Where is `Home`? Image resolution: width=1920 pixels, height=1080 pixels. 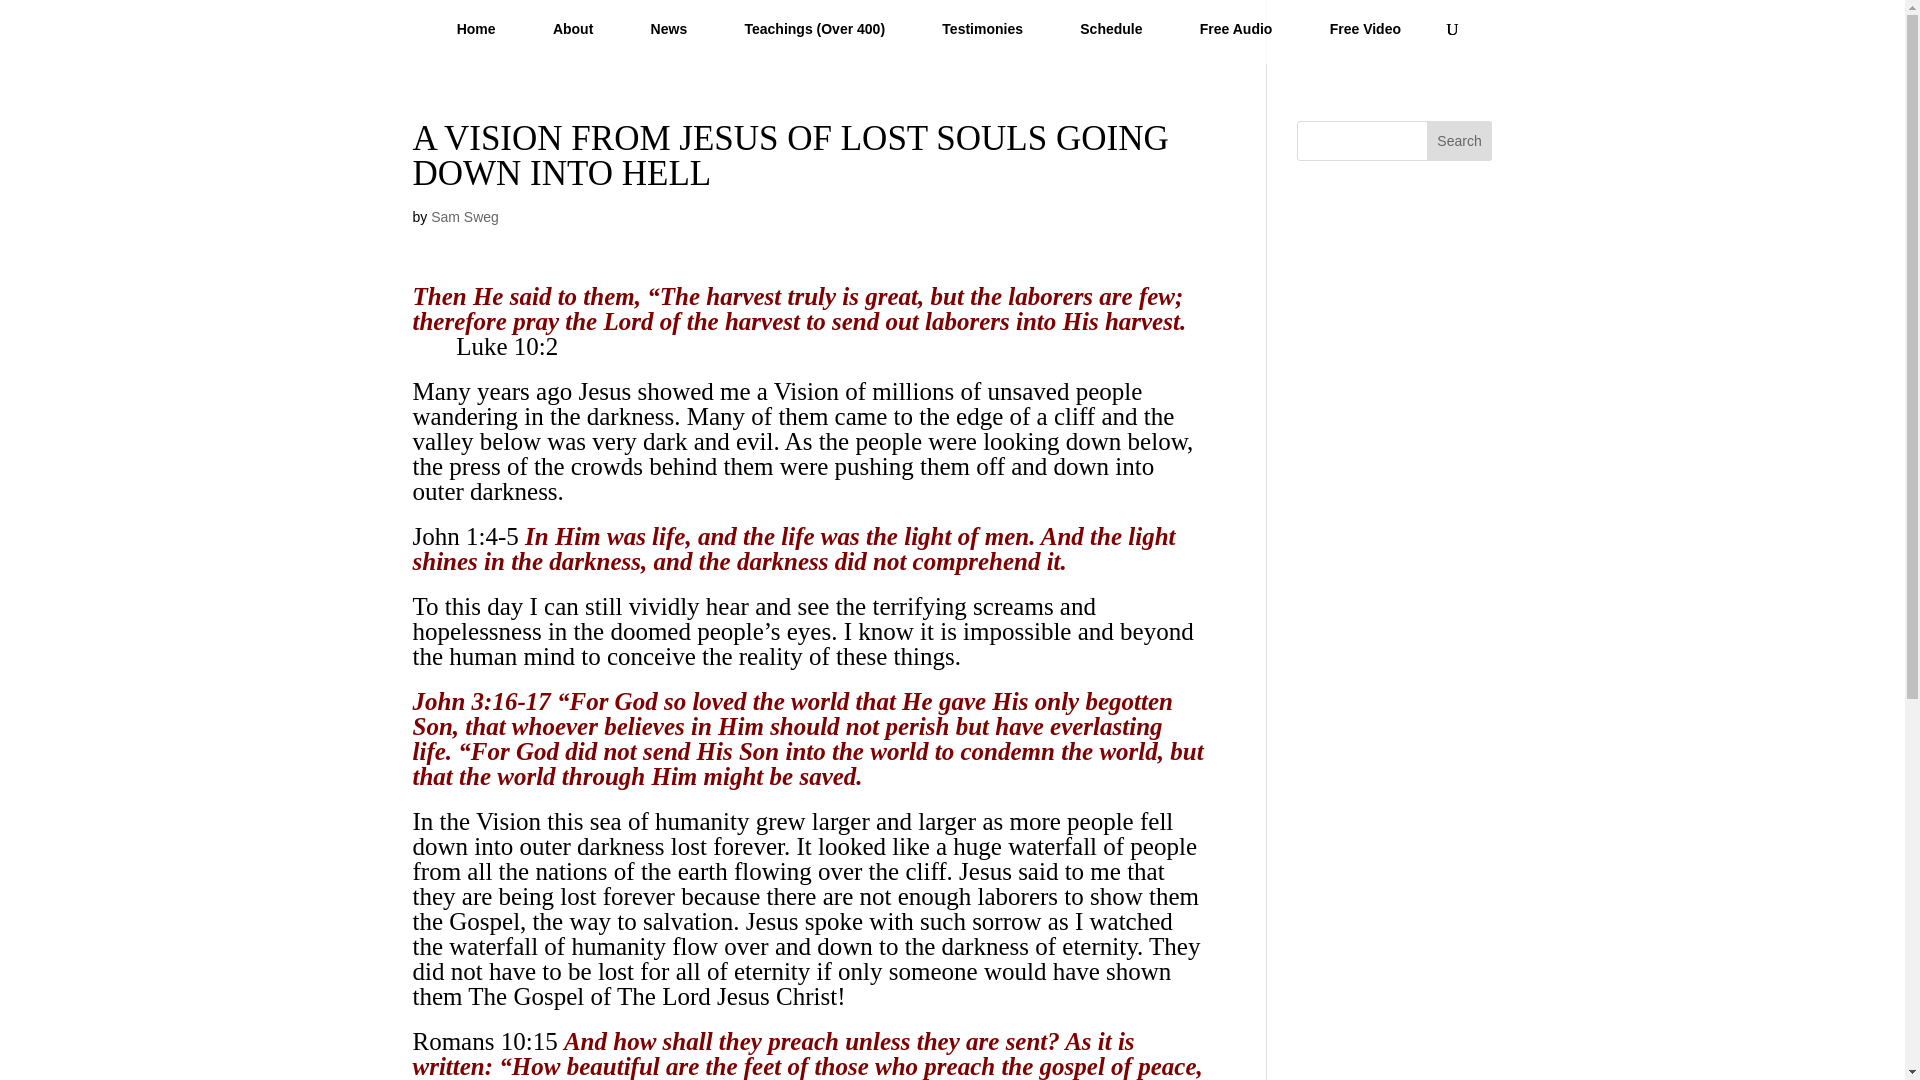
Home is located at coordinates (476, 37).